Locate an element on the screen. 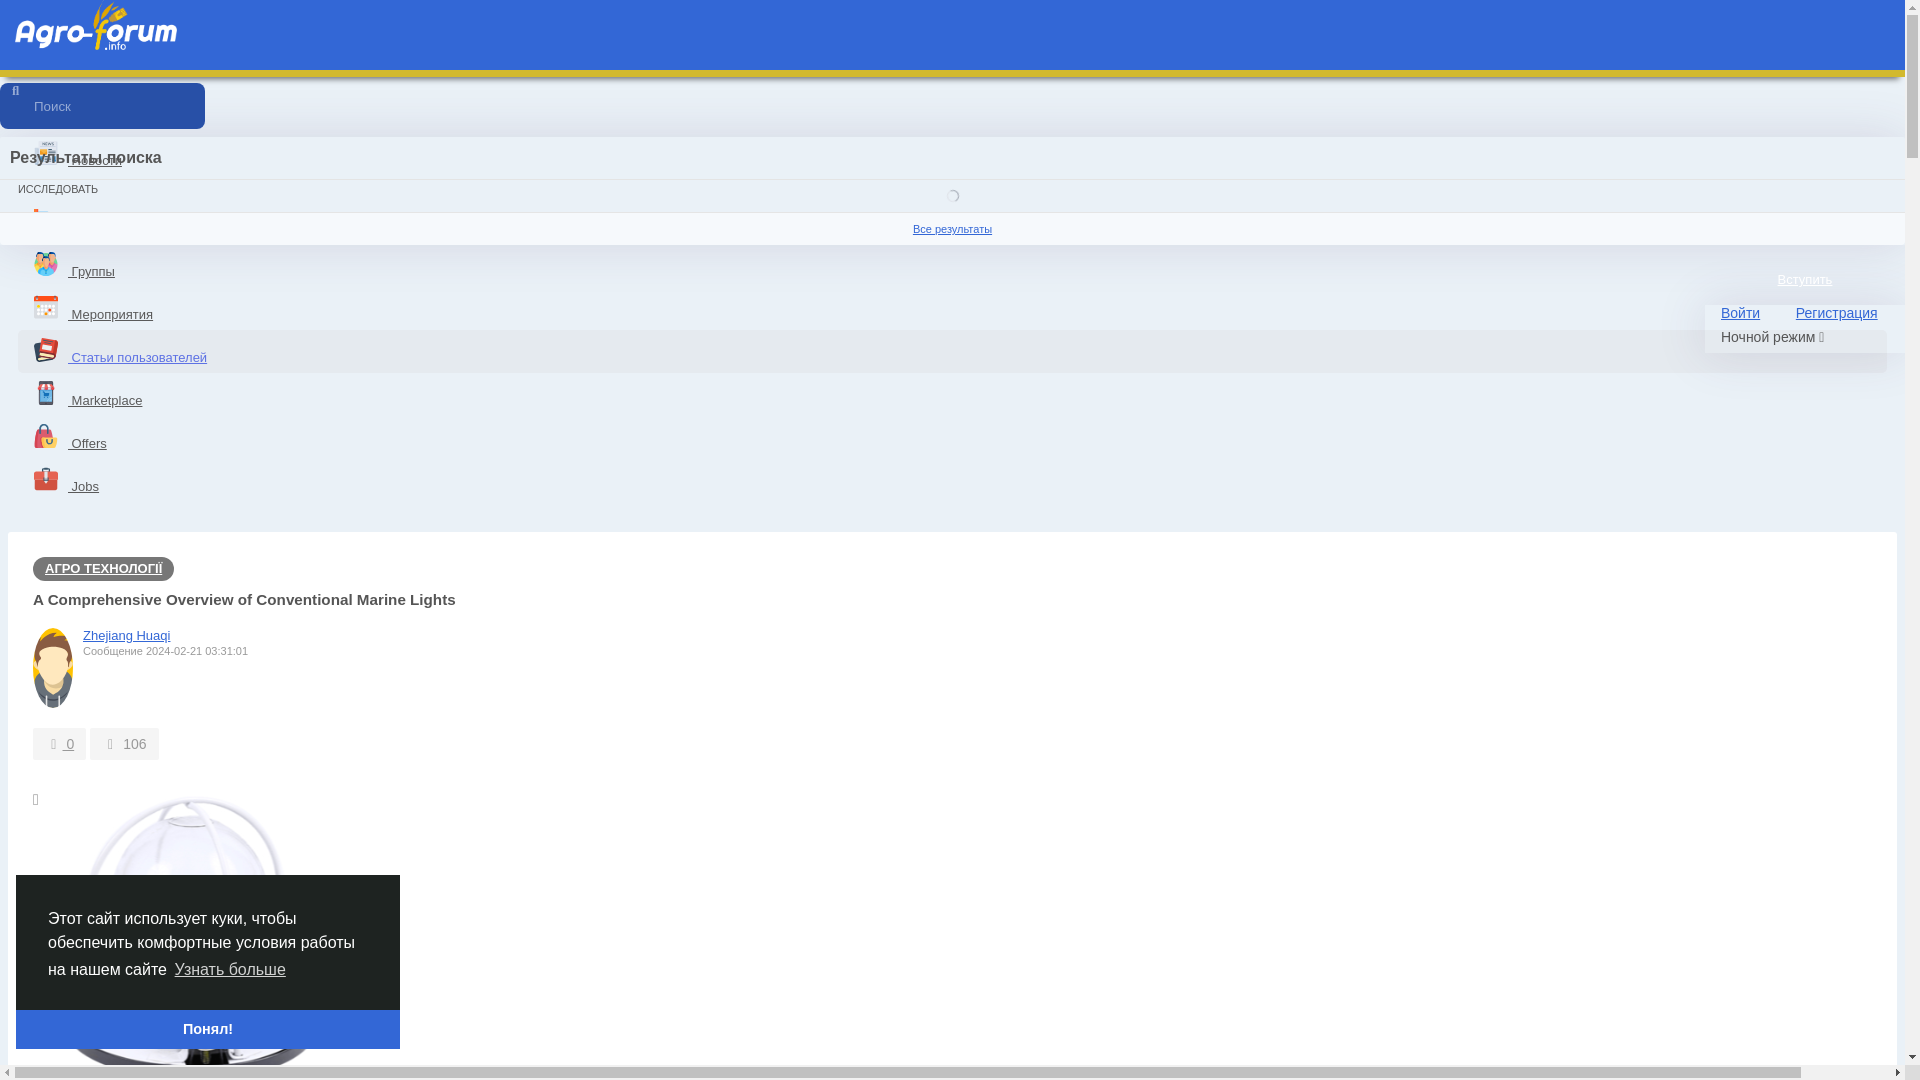 Image resolution: width=1920 pixels, height=1080 pixels. Offers is located at coordinates (952, 437).